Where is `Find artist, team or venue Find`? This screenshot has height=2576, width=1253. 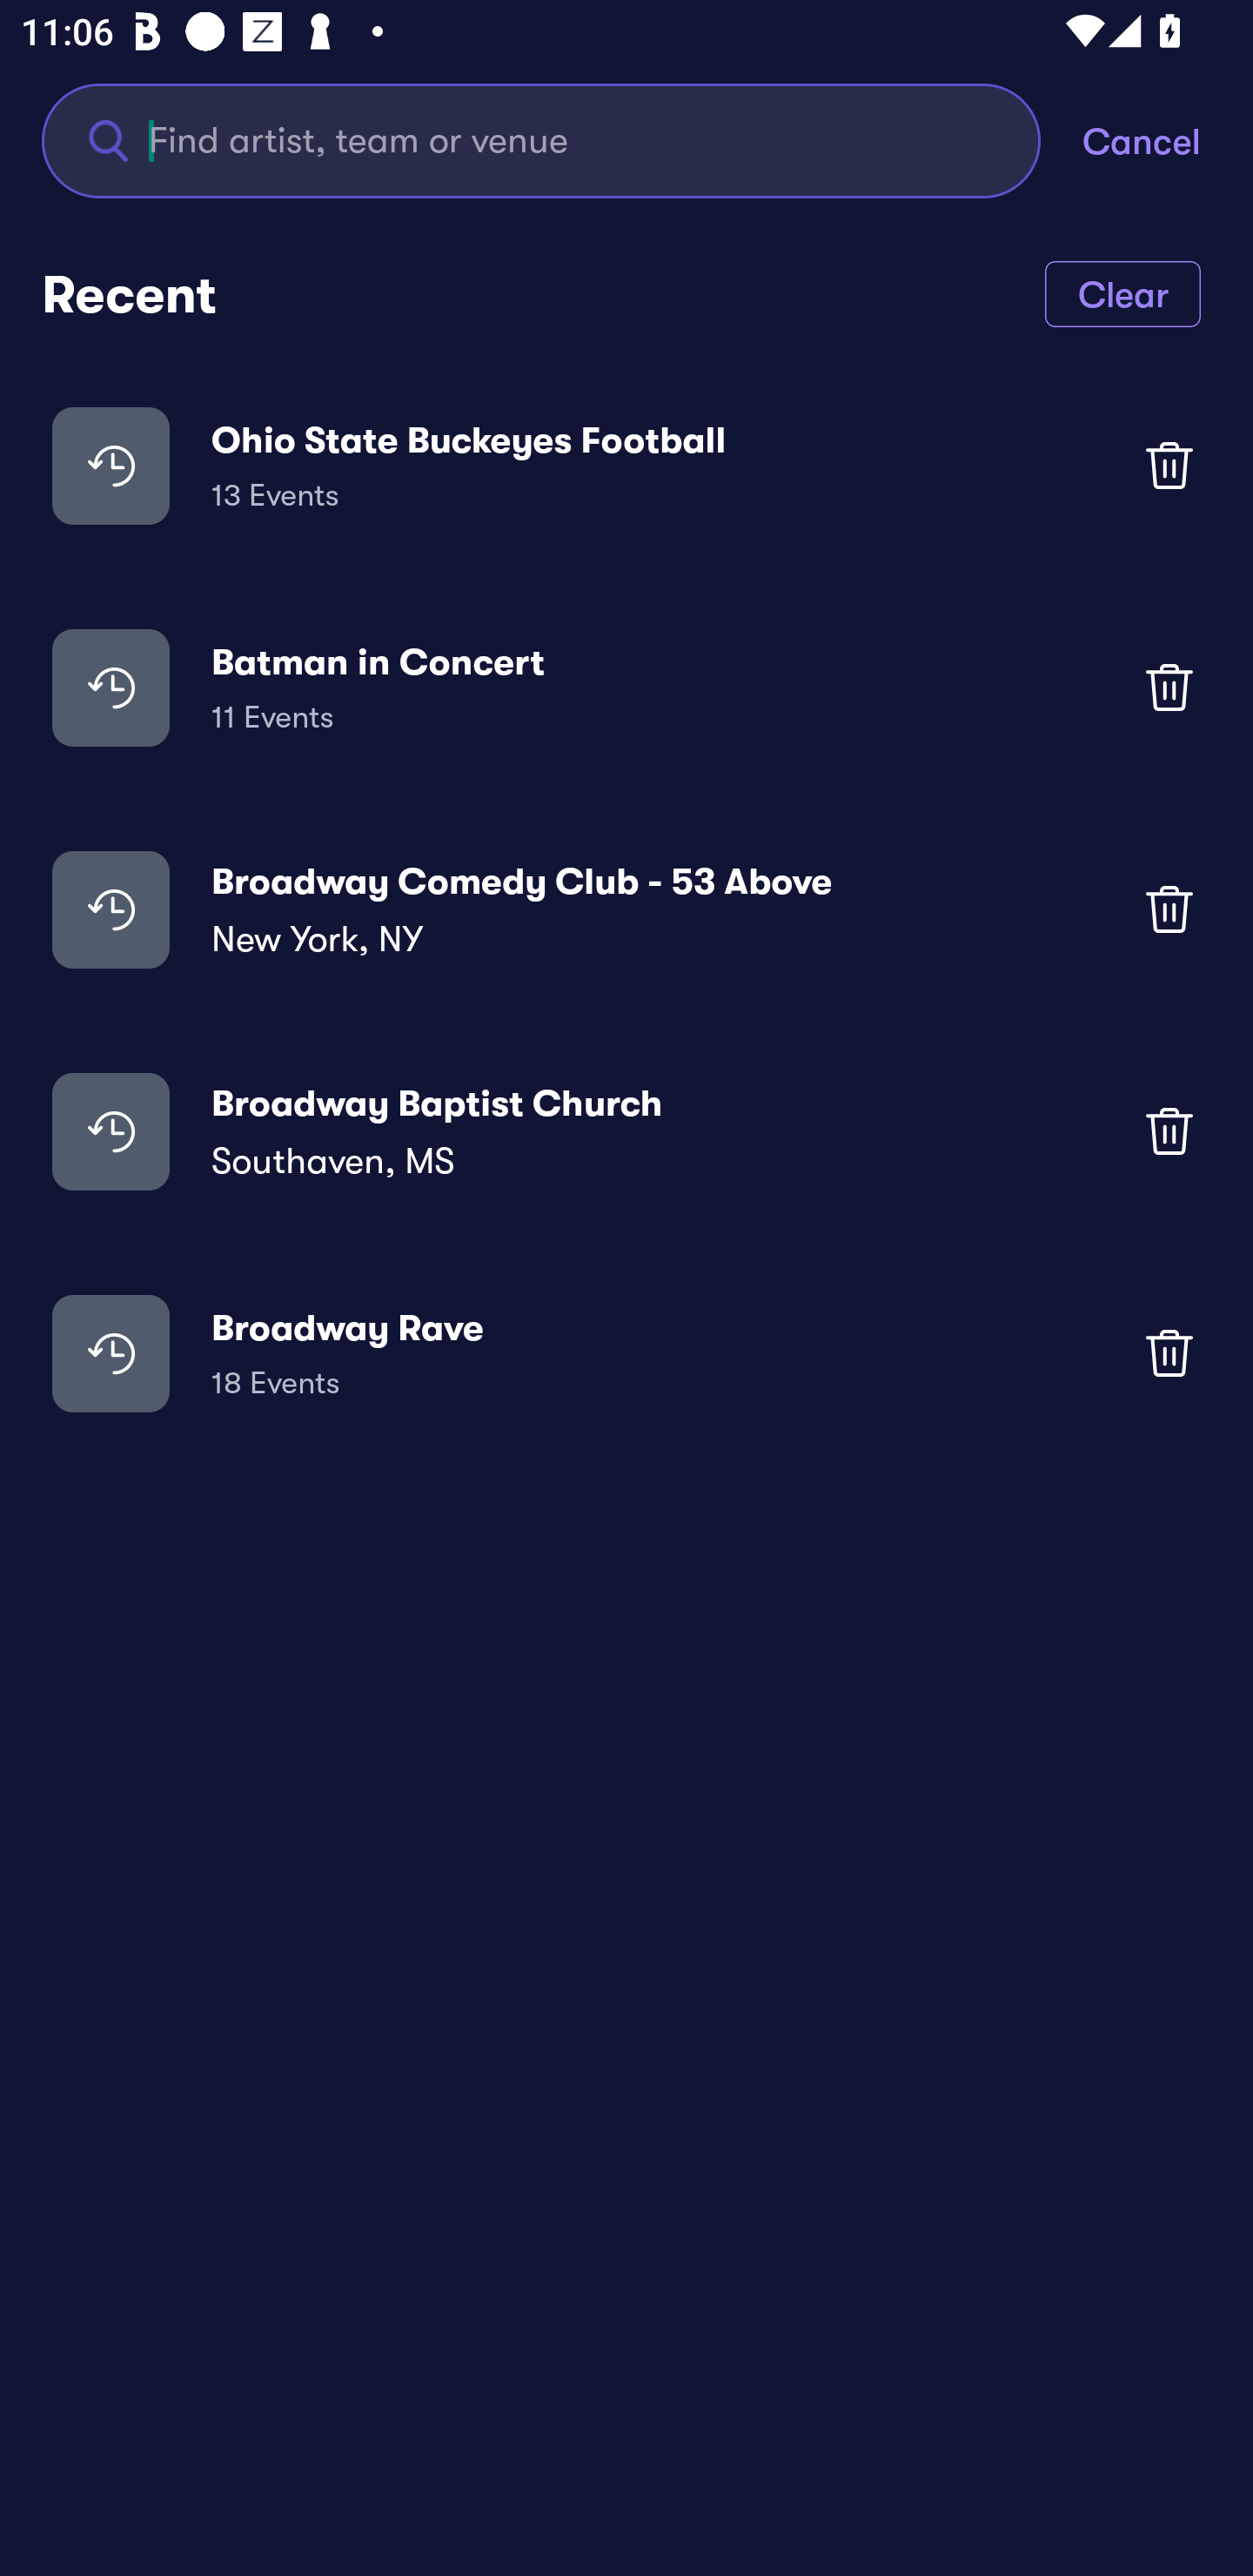 Find artist, team or venue Find is located at coordinates (562, 139).